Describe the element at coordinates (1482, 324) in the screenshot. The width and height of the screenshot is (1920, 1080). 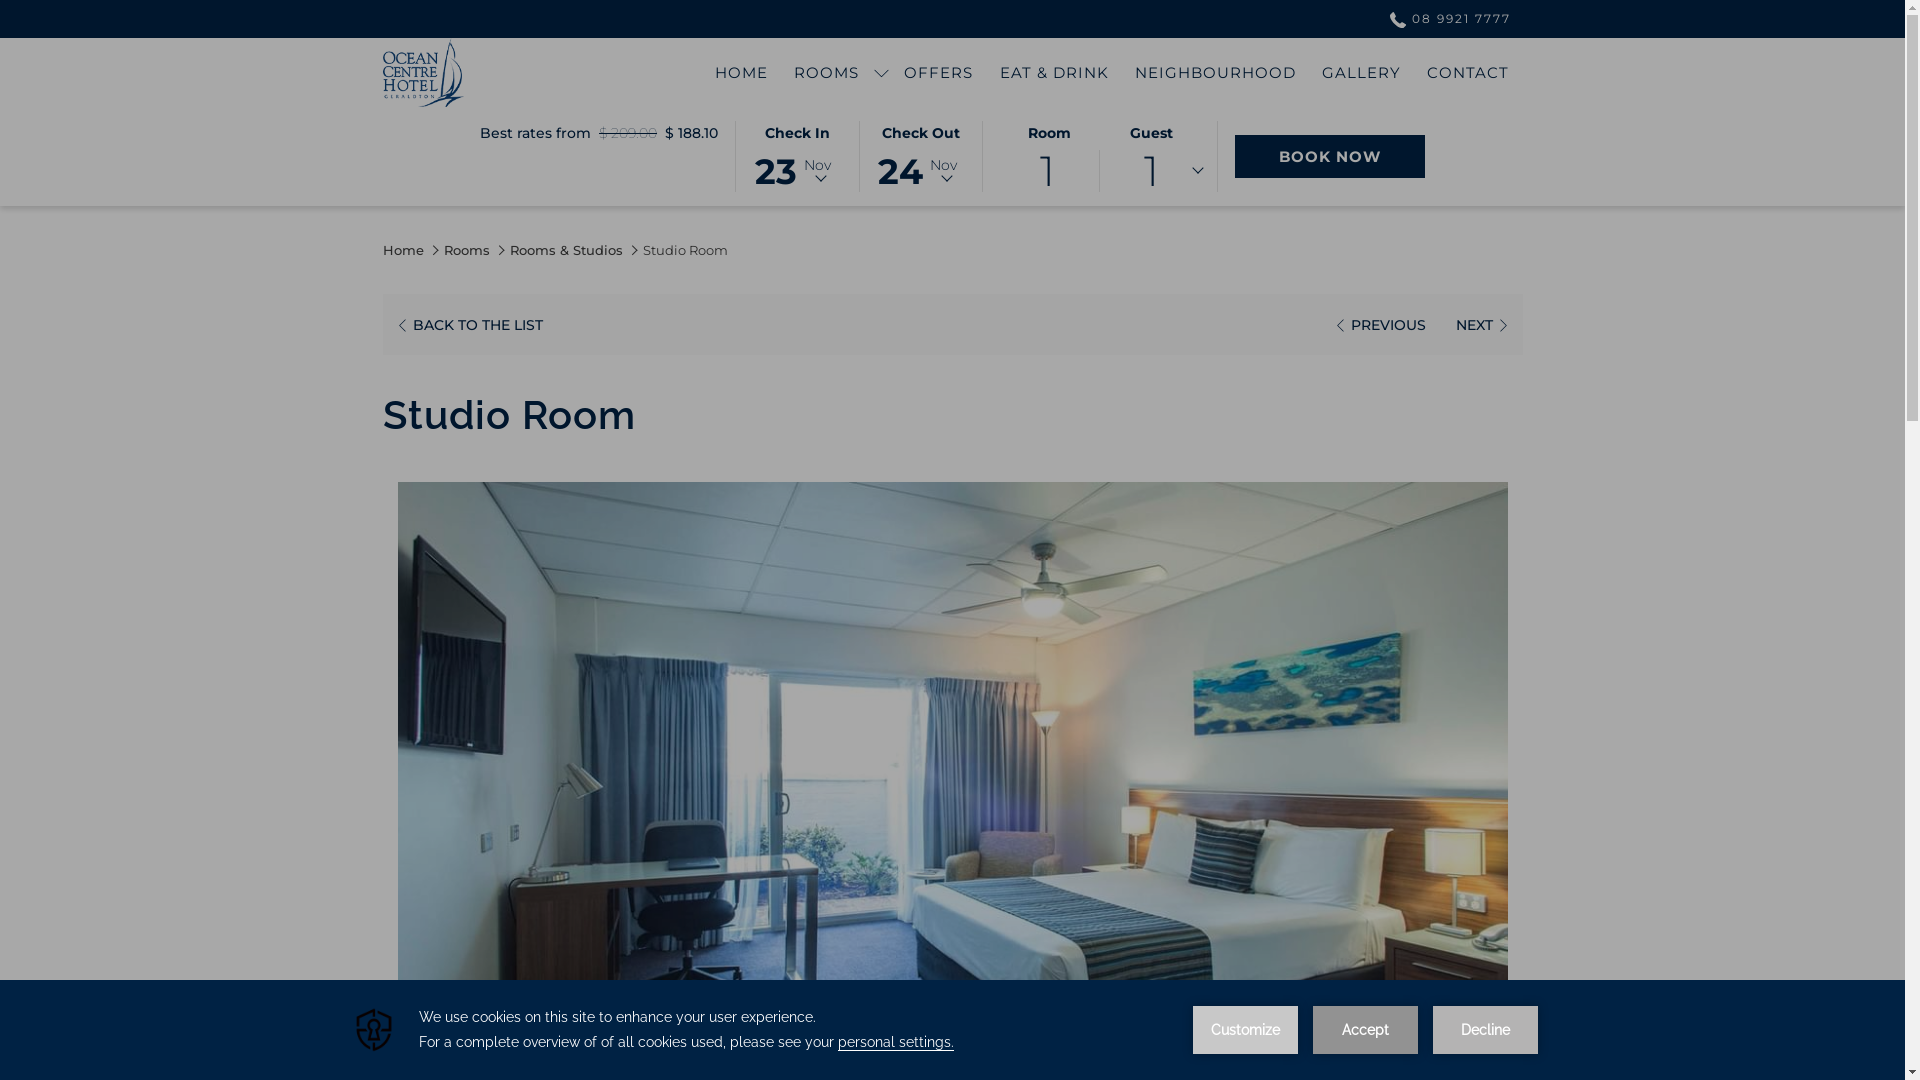
I see `NEXT` at that location.